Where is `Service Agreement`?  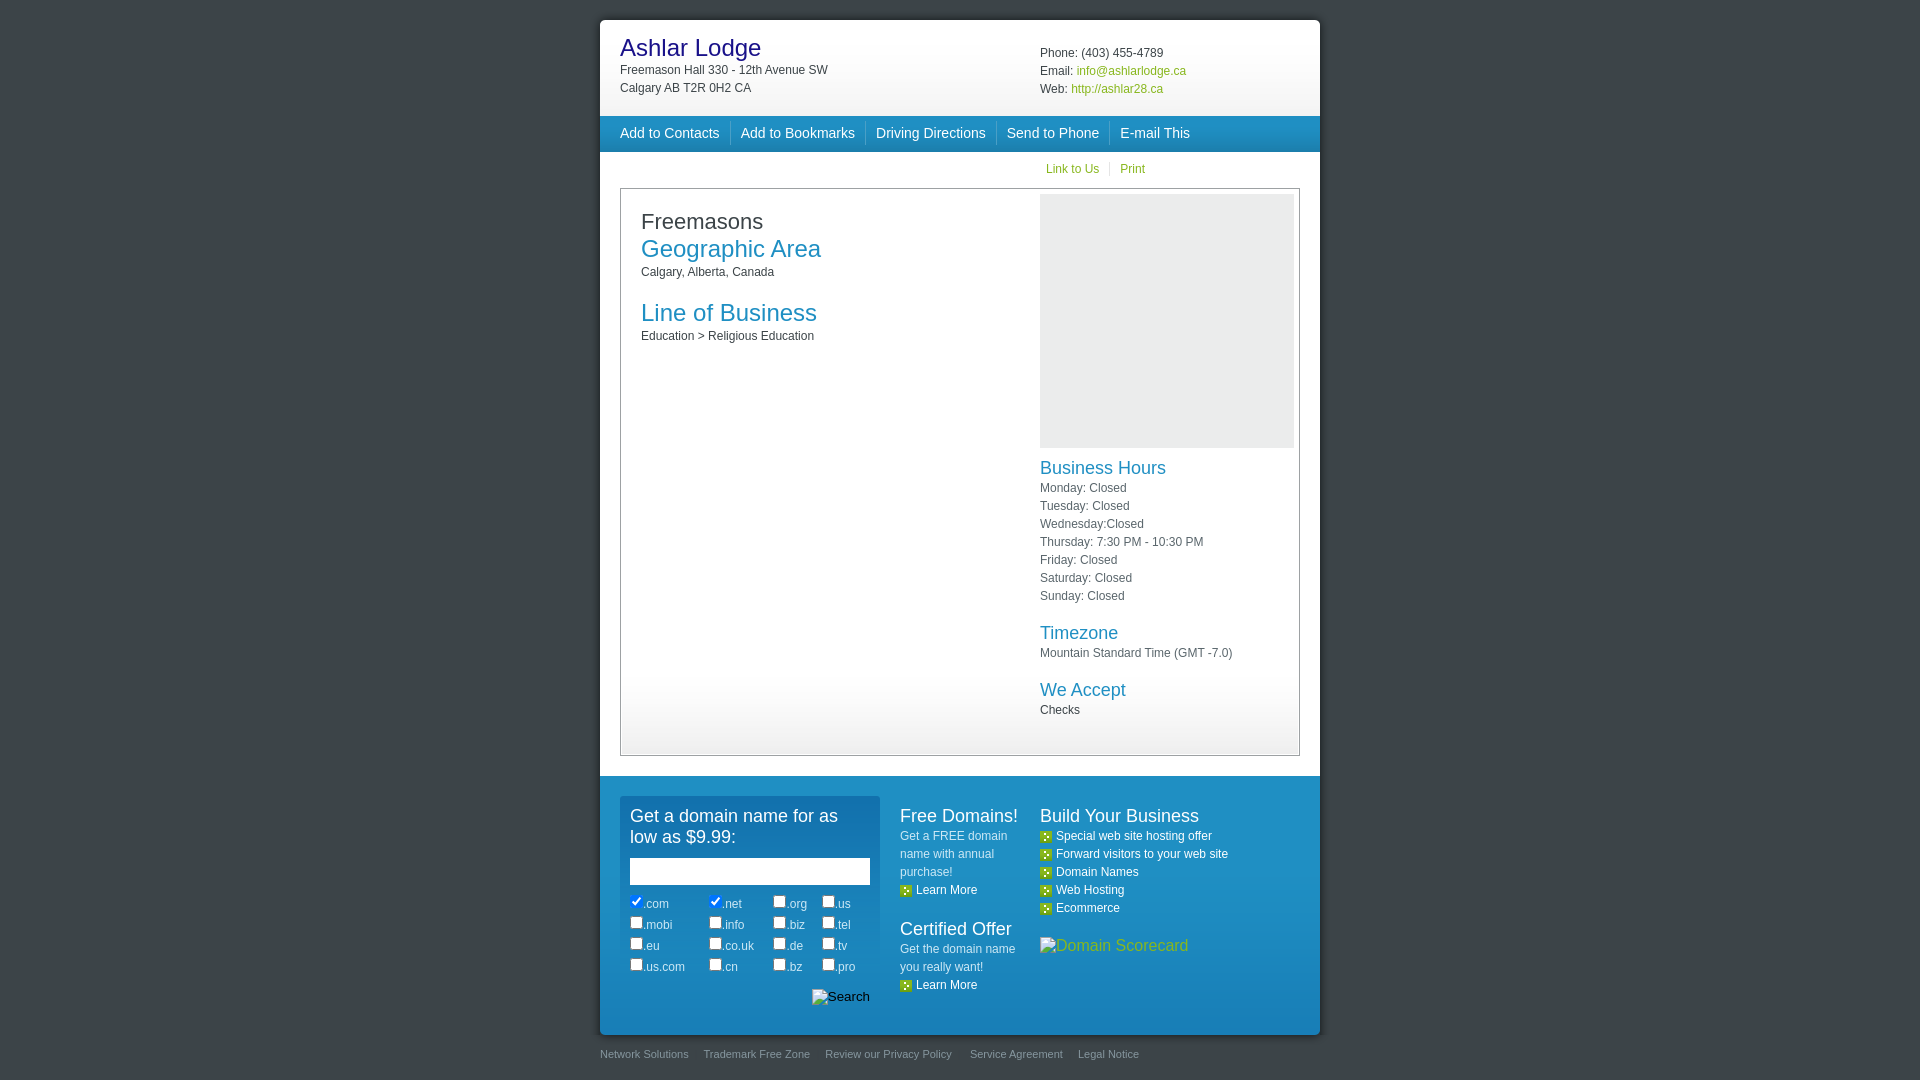
Service Agreement is located at coordinates (1016, 1054).